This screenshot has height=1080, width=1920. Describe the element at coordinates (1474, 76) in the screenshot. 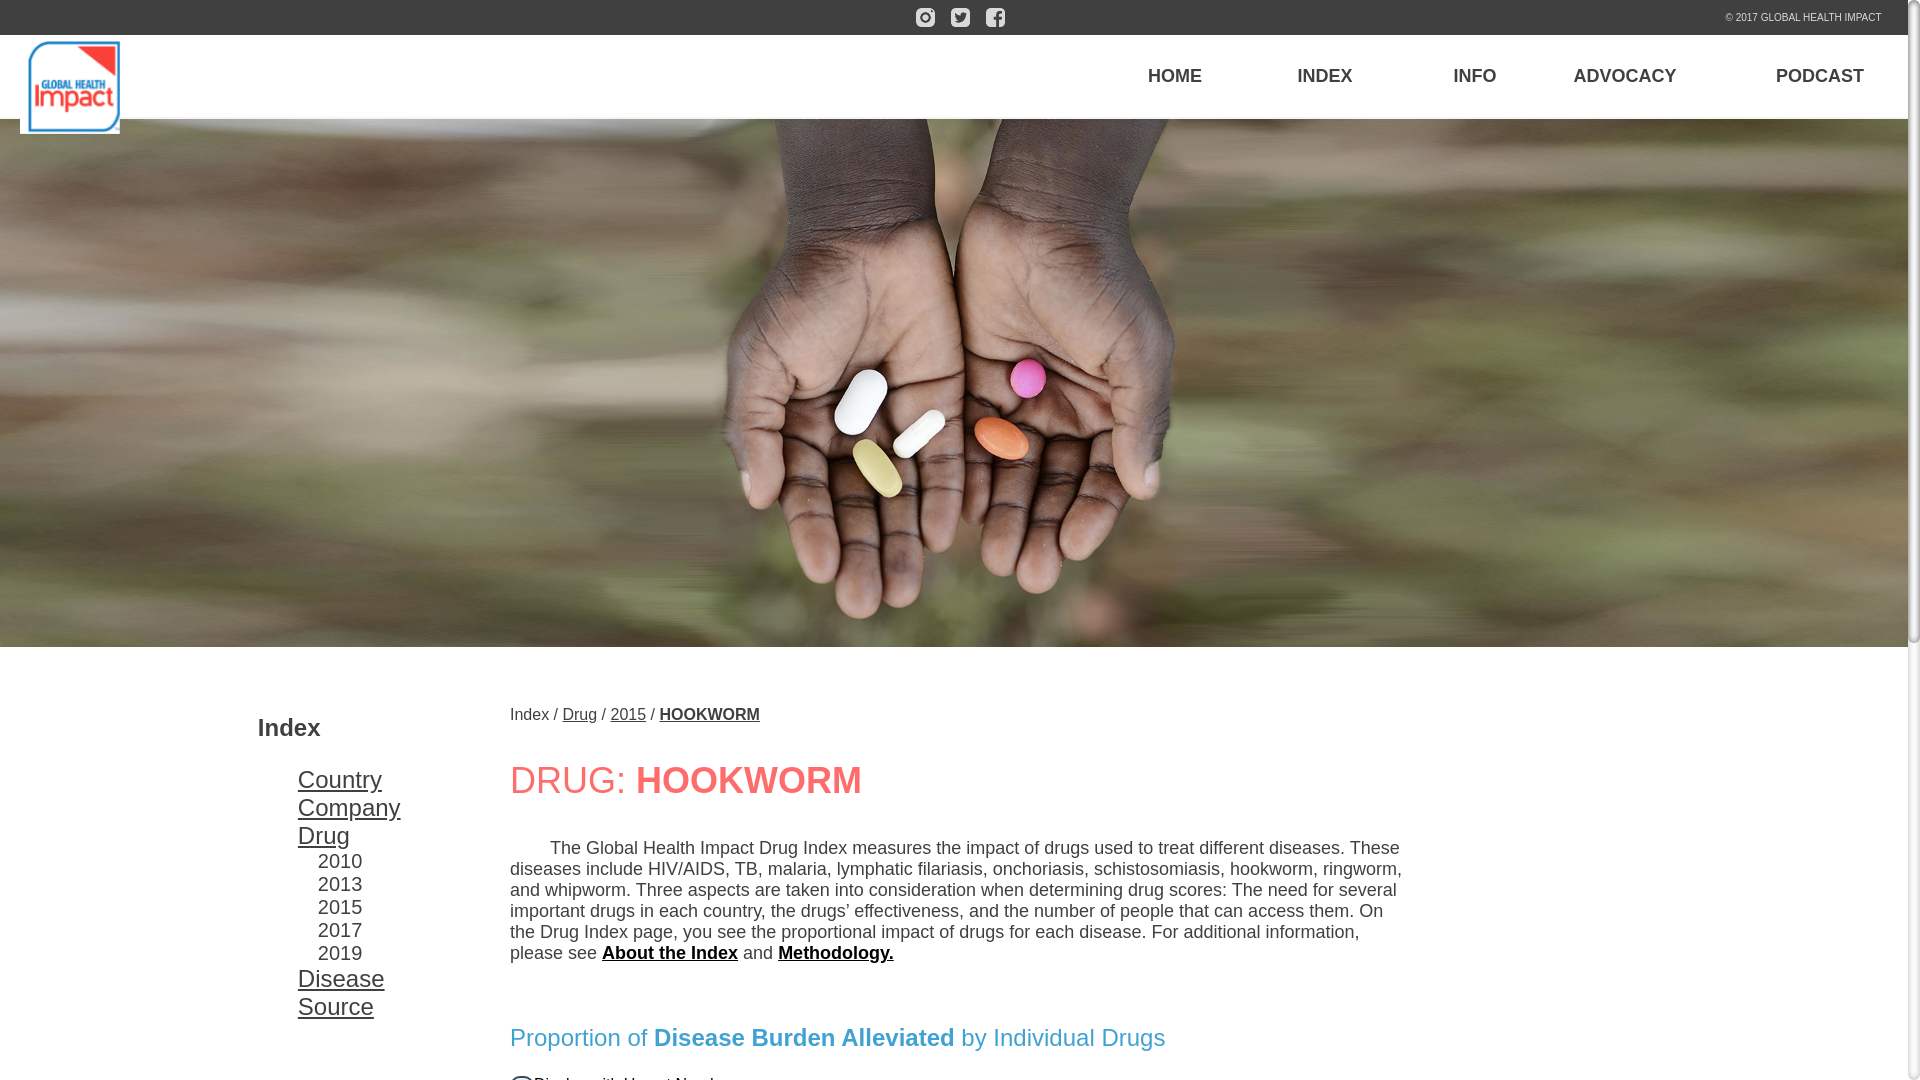

I see `INFO` at that location.